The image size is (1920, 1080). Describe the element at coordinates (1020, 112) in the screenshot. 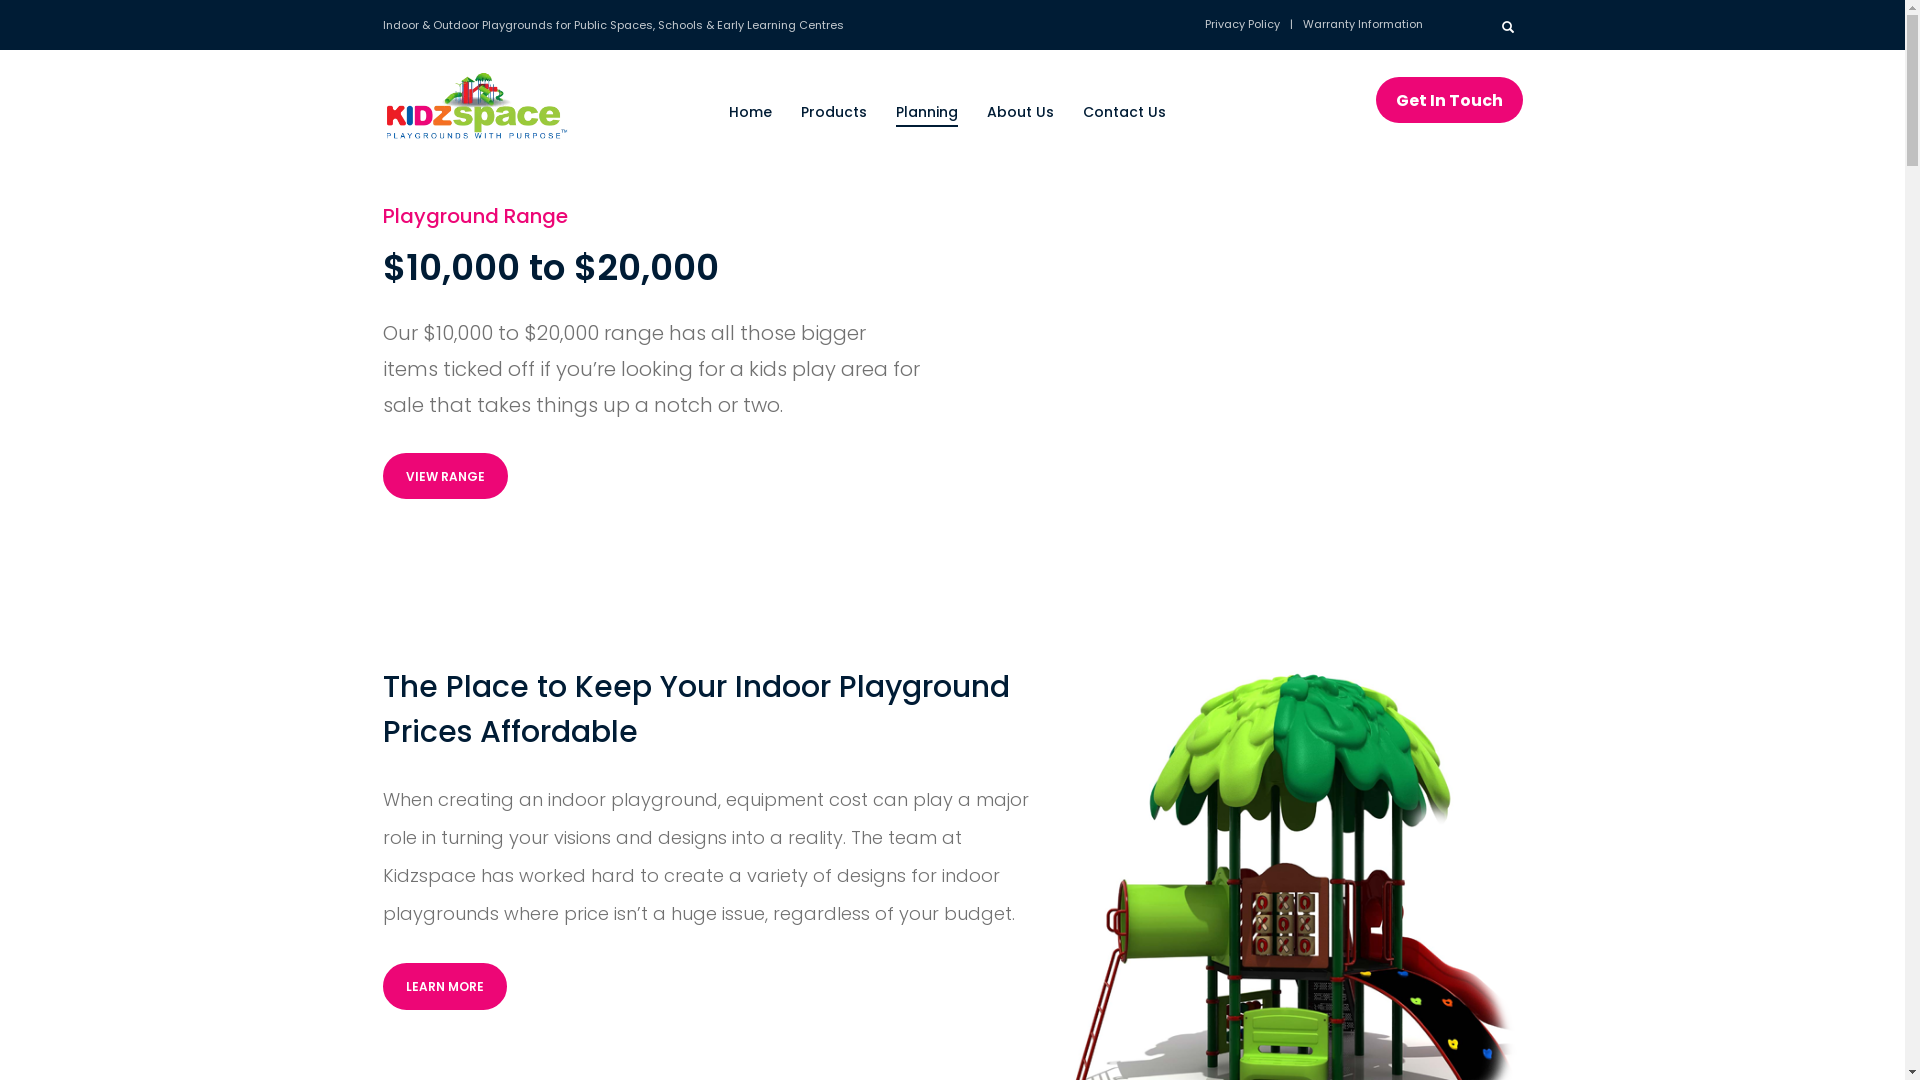

I see `About Us` at that location.